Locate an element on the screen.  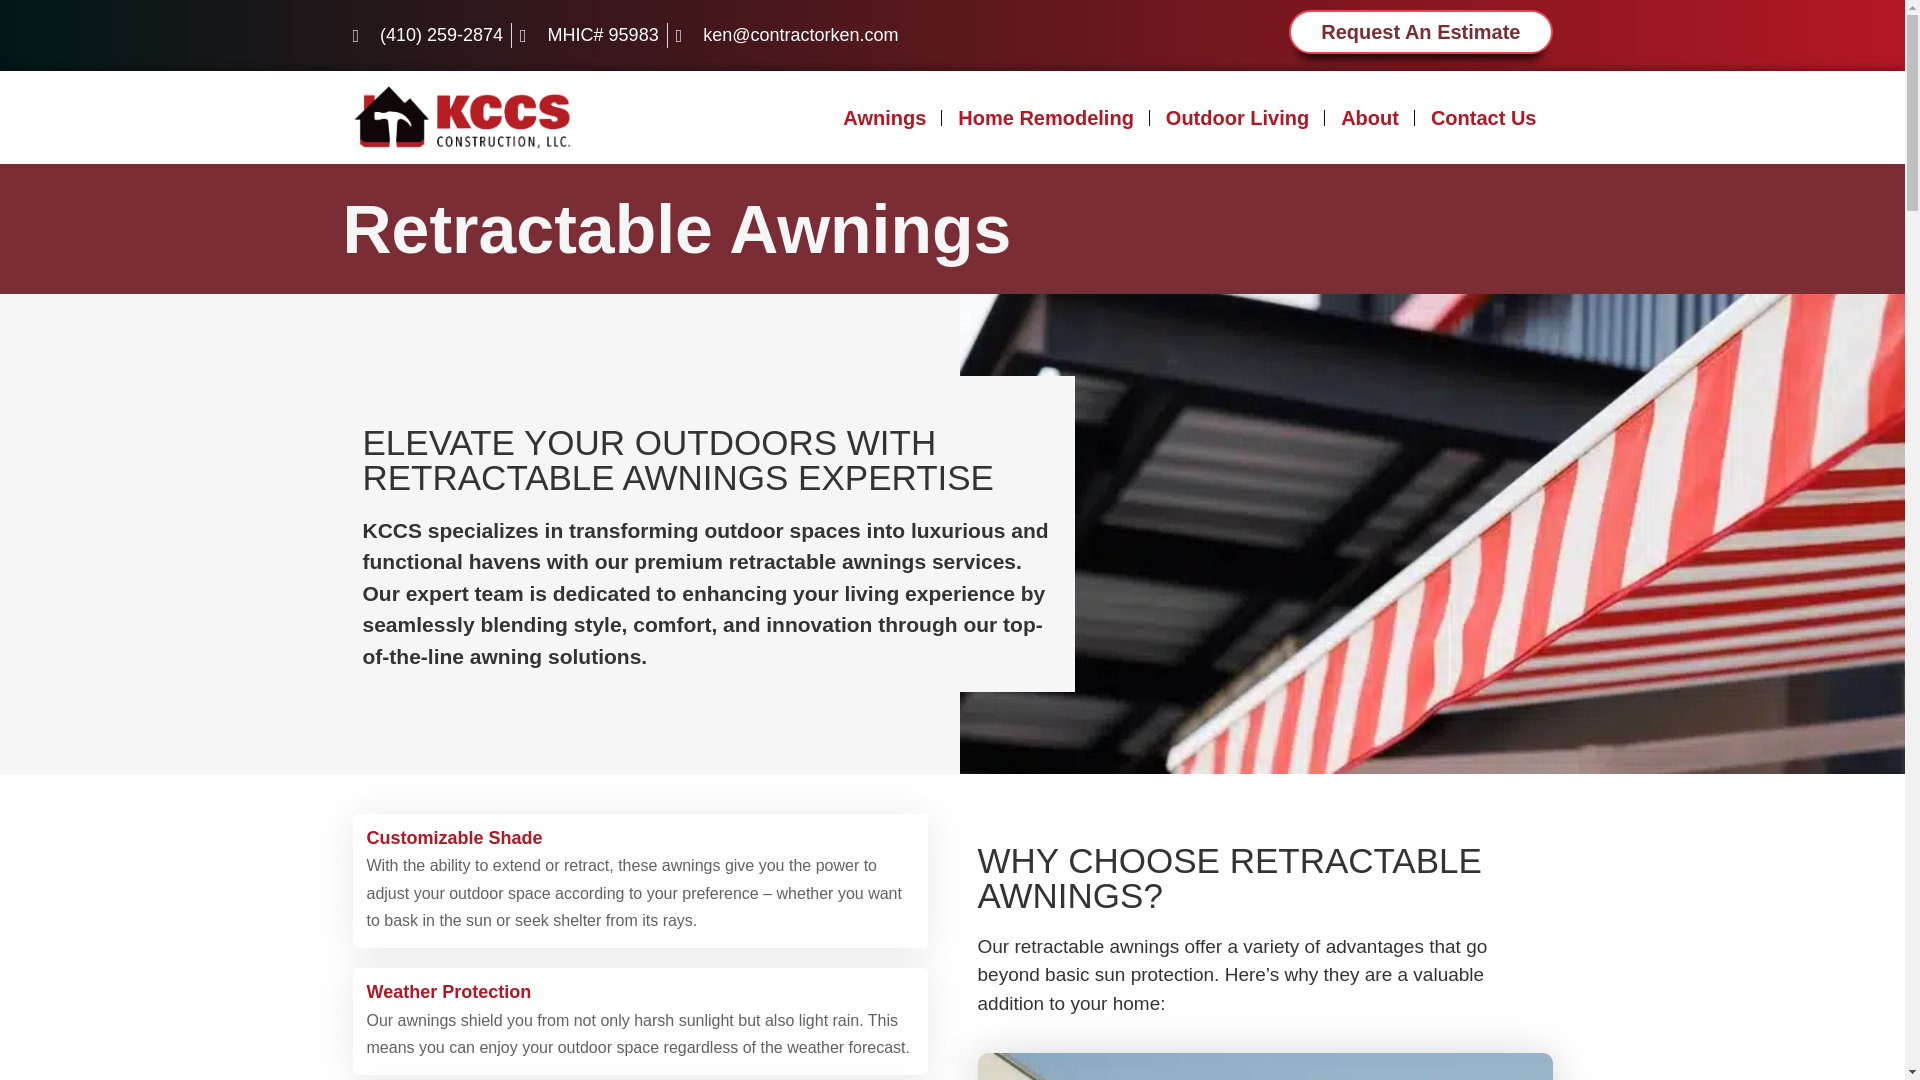
Home Remodeling is located at coordinates (1046, 117).